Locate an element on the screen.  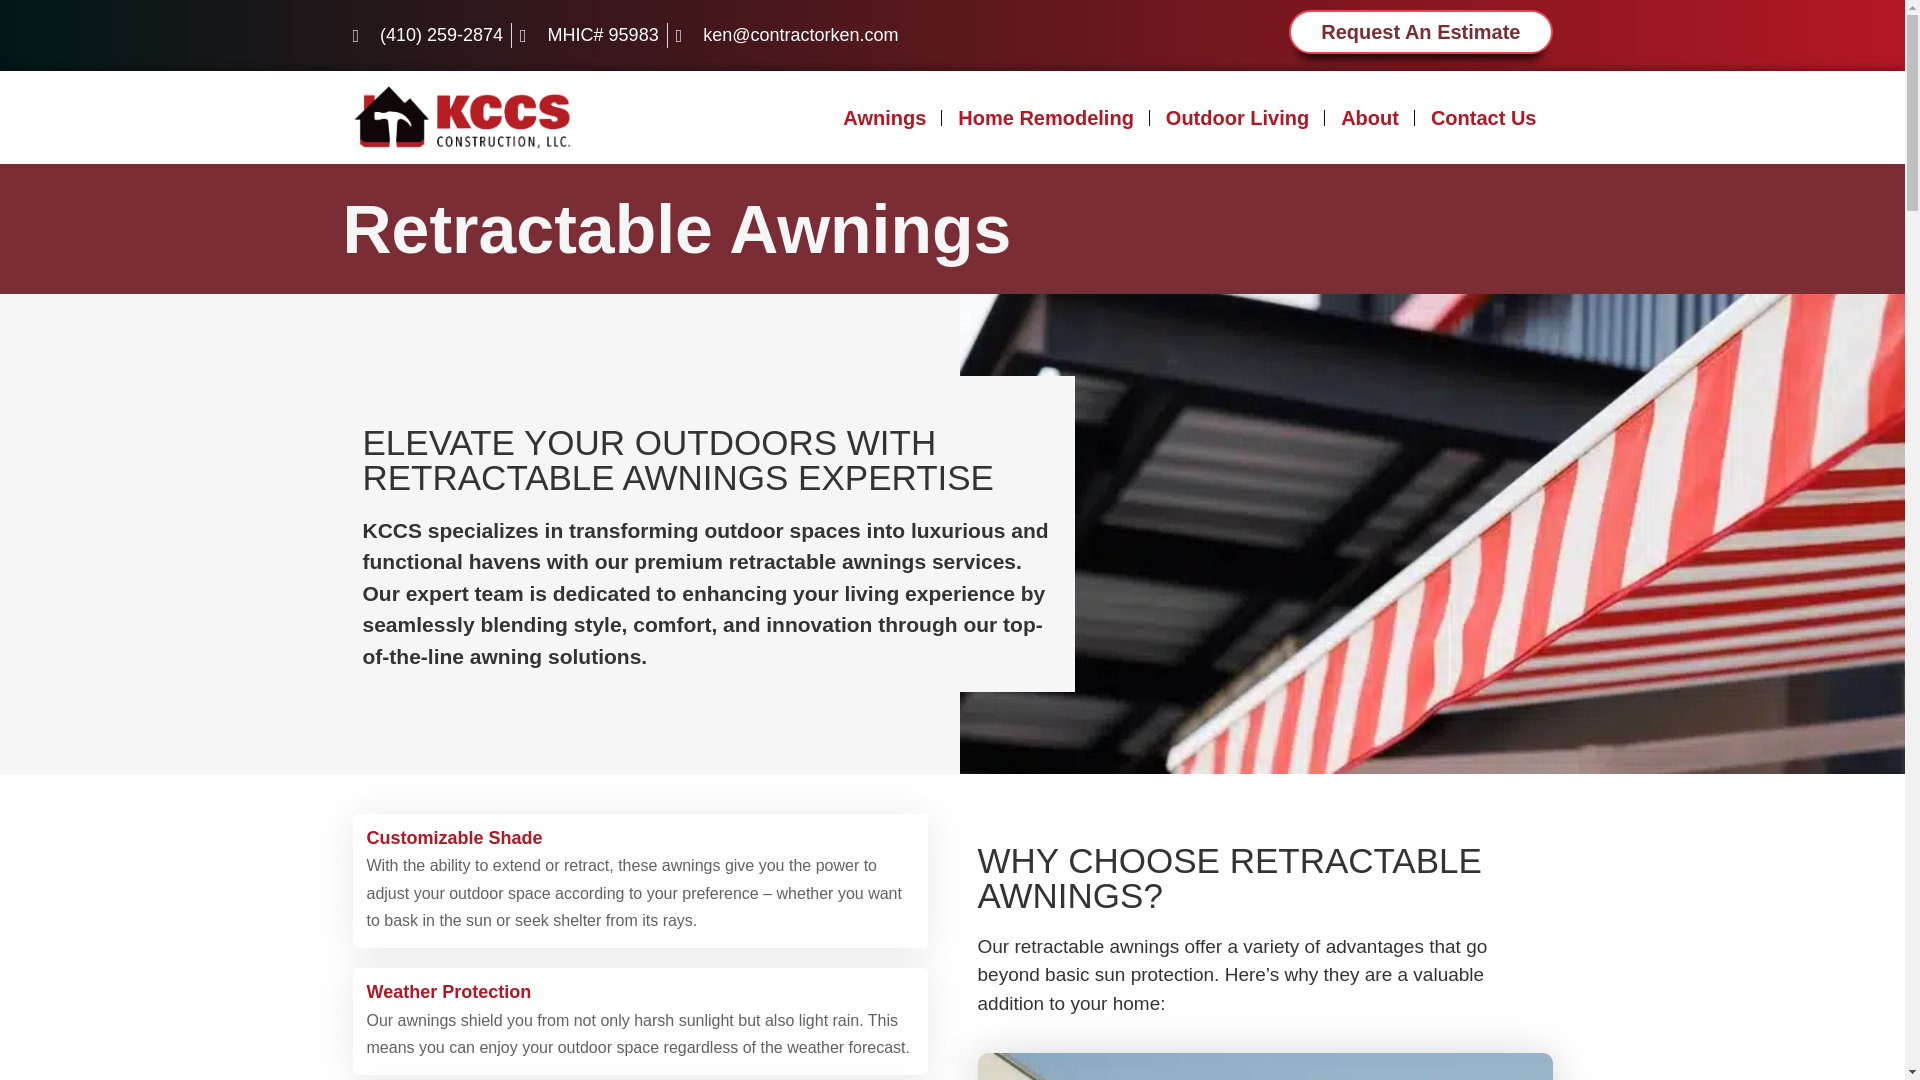
Home Remodeling is located at coordinates (1046, 117).